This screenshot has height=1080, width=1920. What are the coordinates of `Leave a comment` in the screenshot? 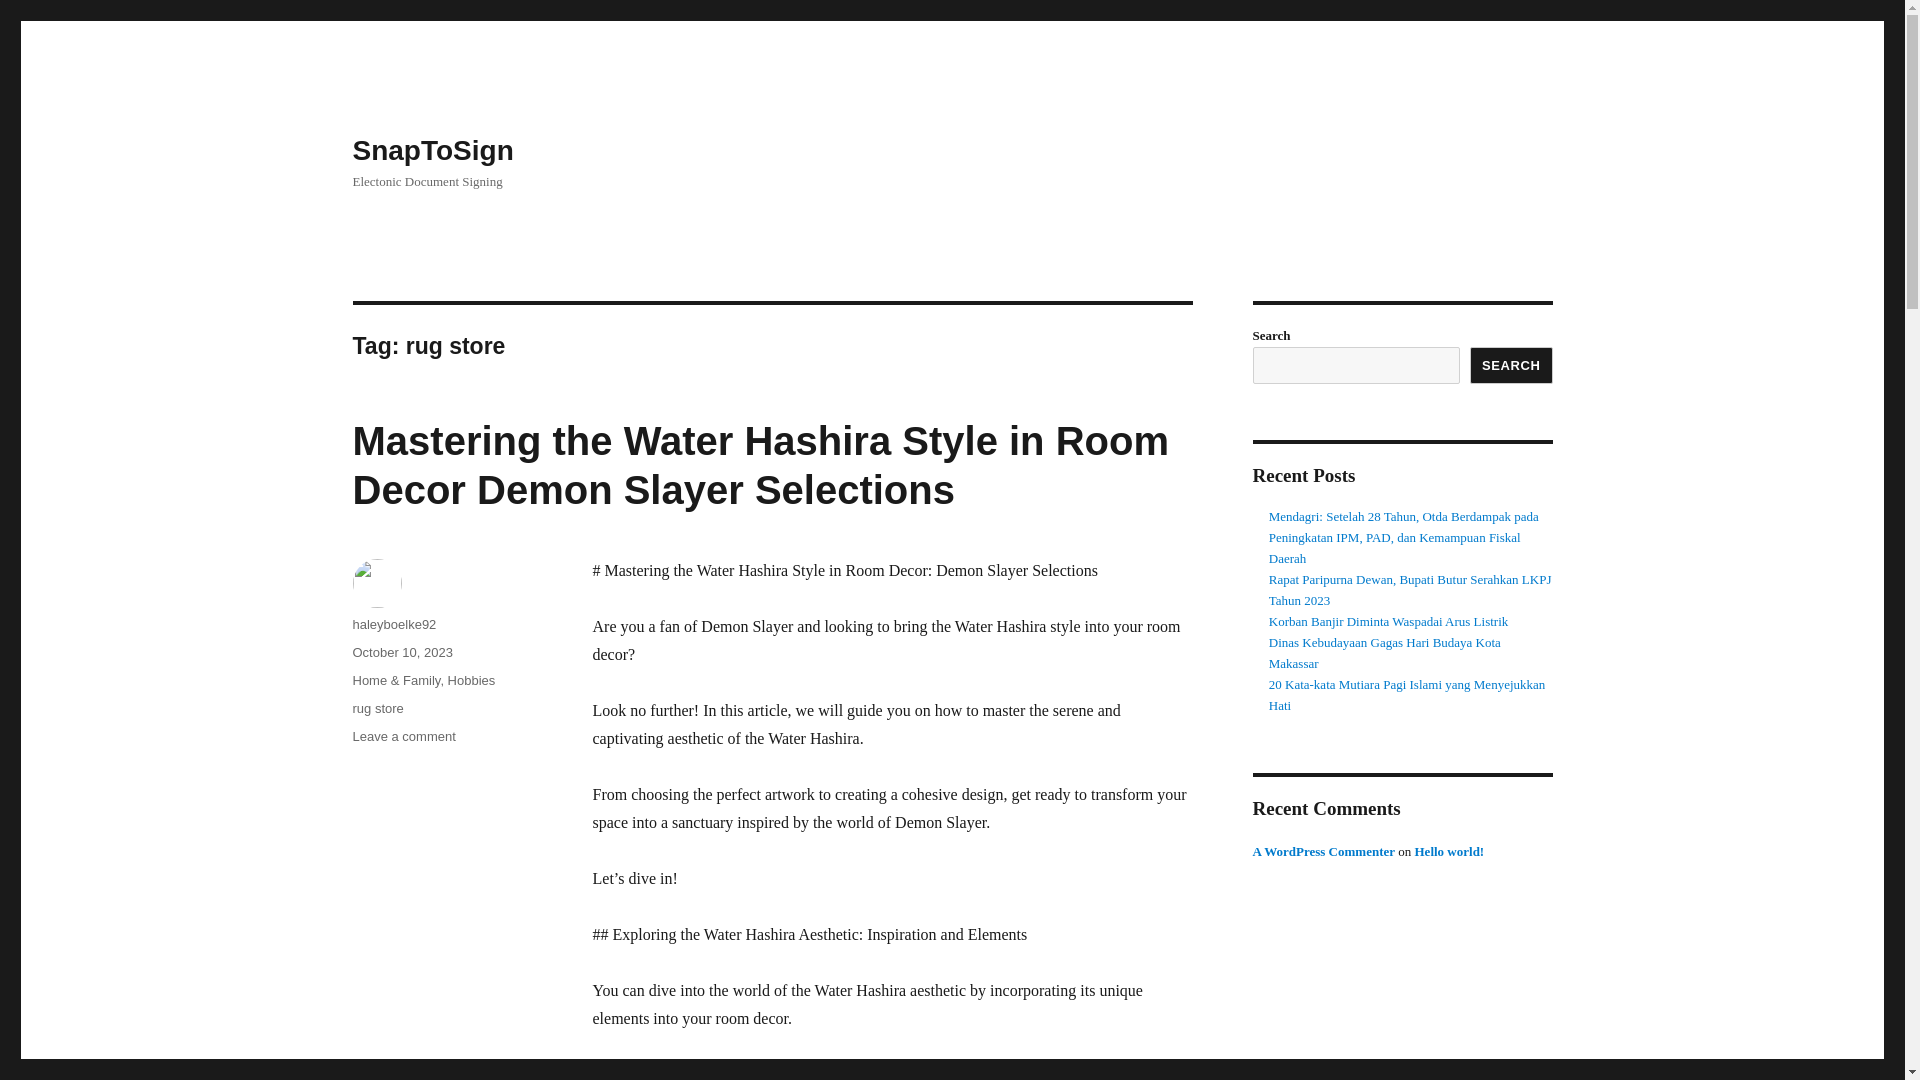 It's located at (403, 736).